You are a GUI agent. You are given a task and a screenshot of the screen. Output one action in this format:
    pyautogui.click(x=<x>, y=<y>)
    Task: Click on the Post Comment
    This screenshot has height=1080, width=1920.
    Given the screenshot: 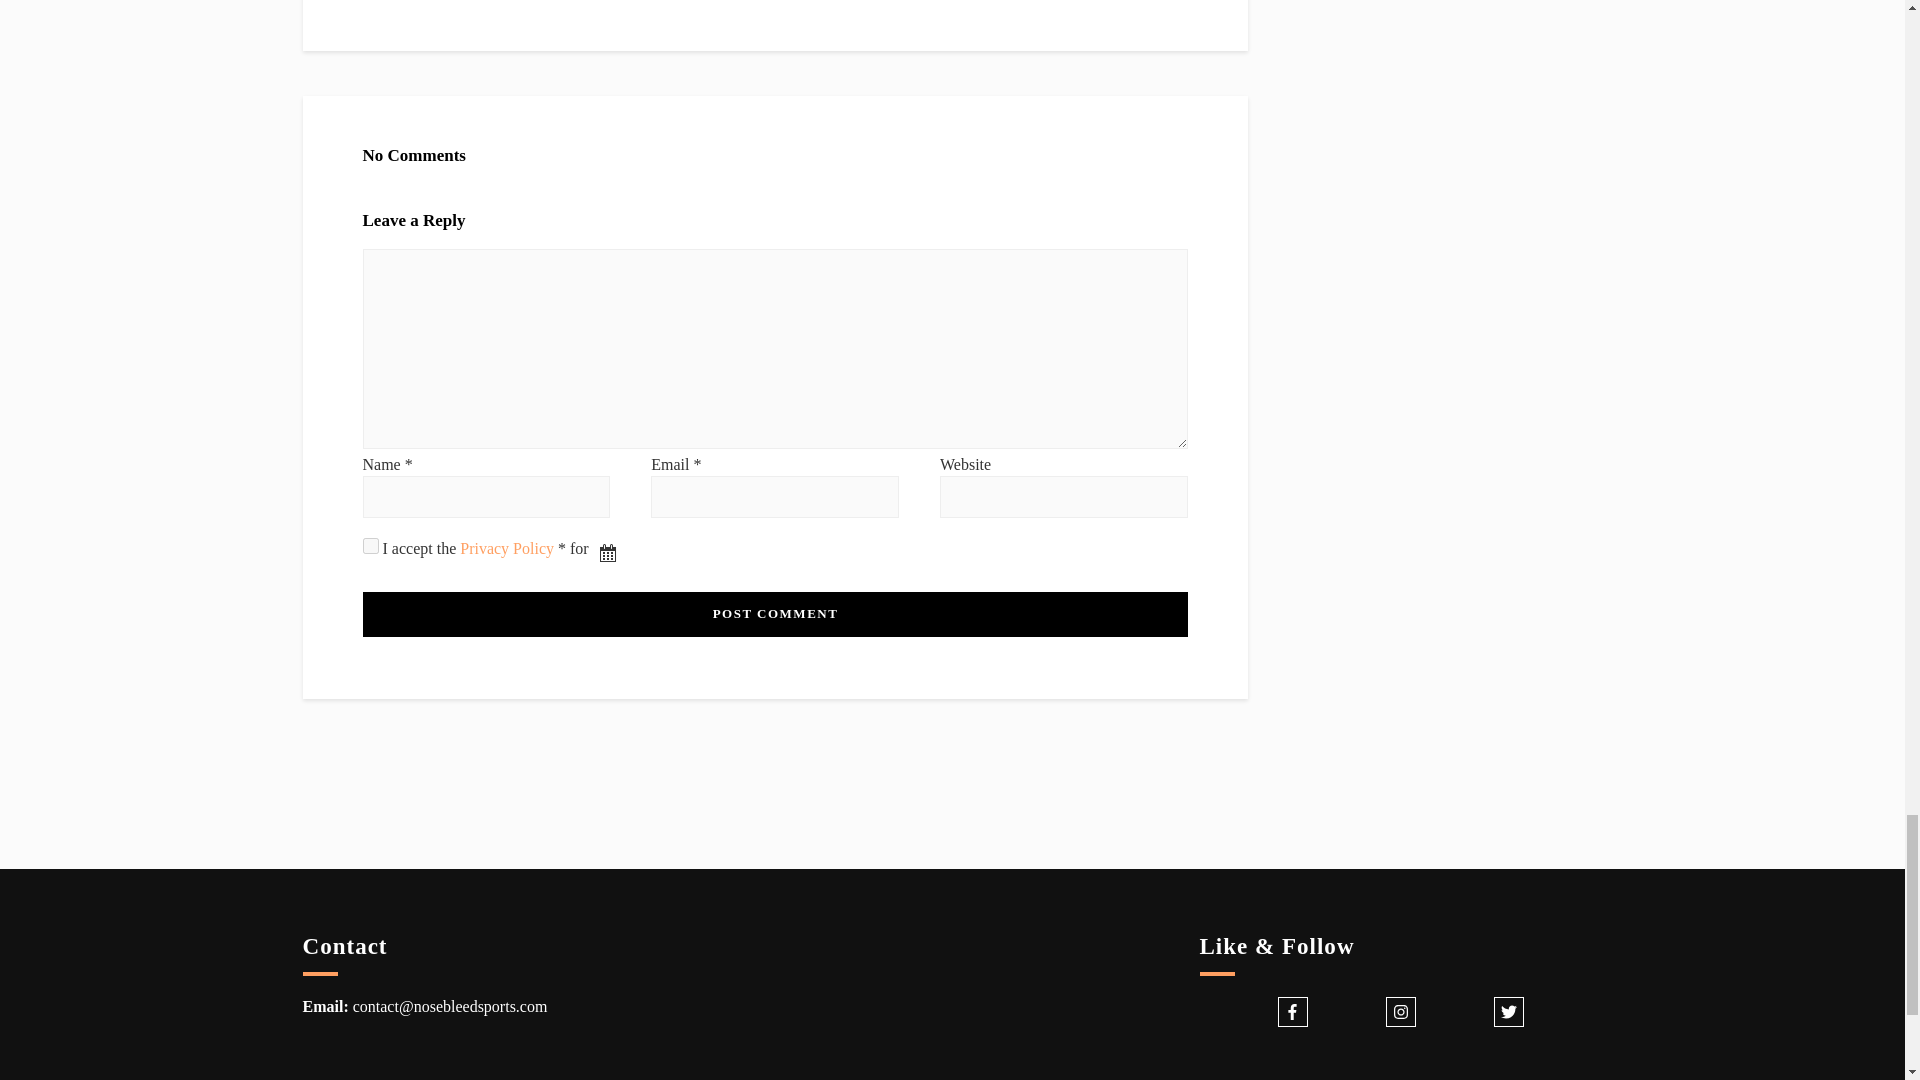 What is the action you would take?
    pyautogui.click(x=774, y=614)
    